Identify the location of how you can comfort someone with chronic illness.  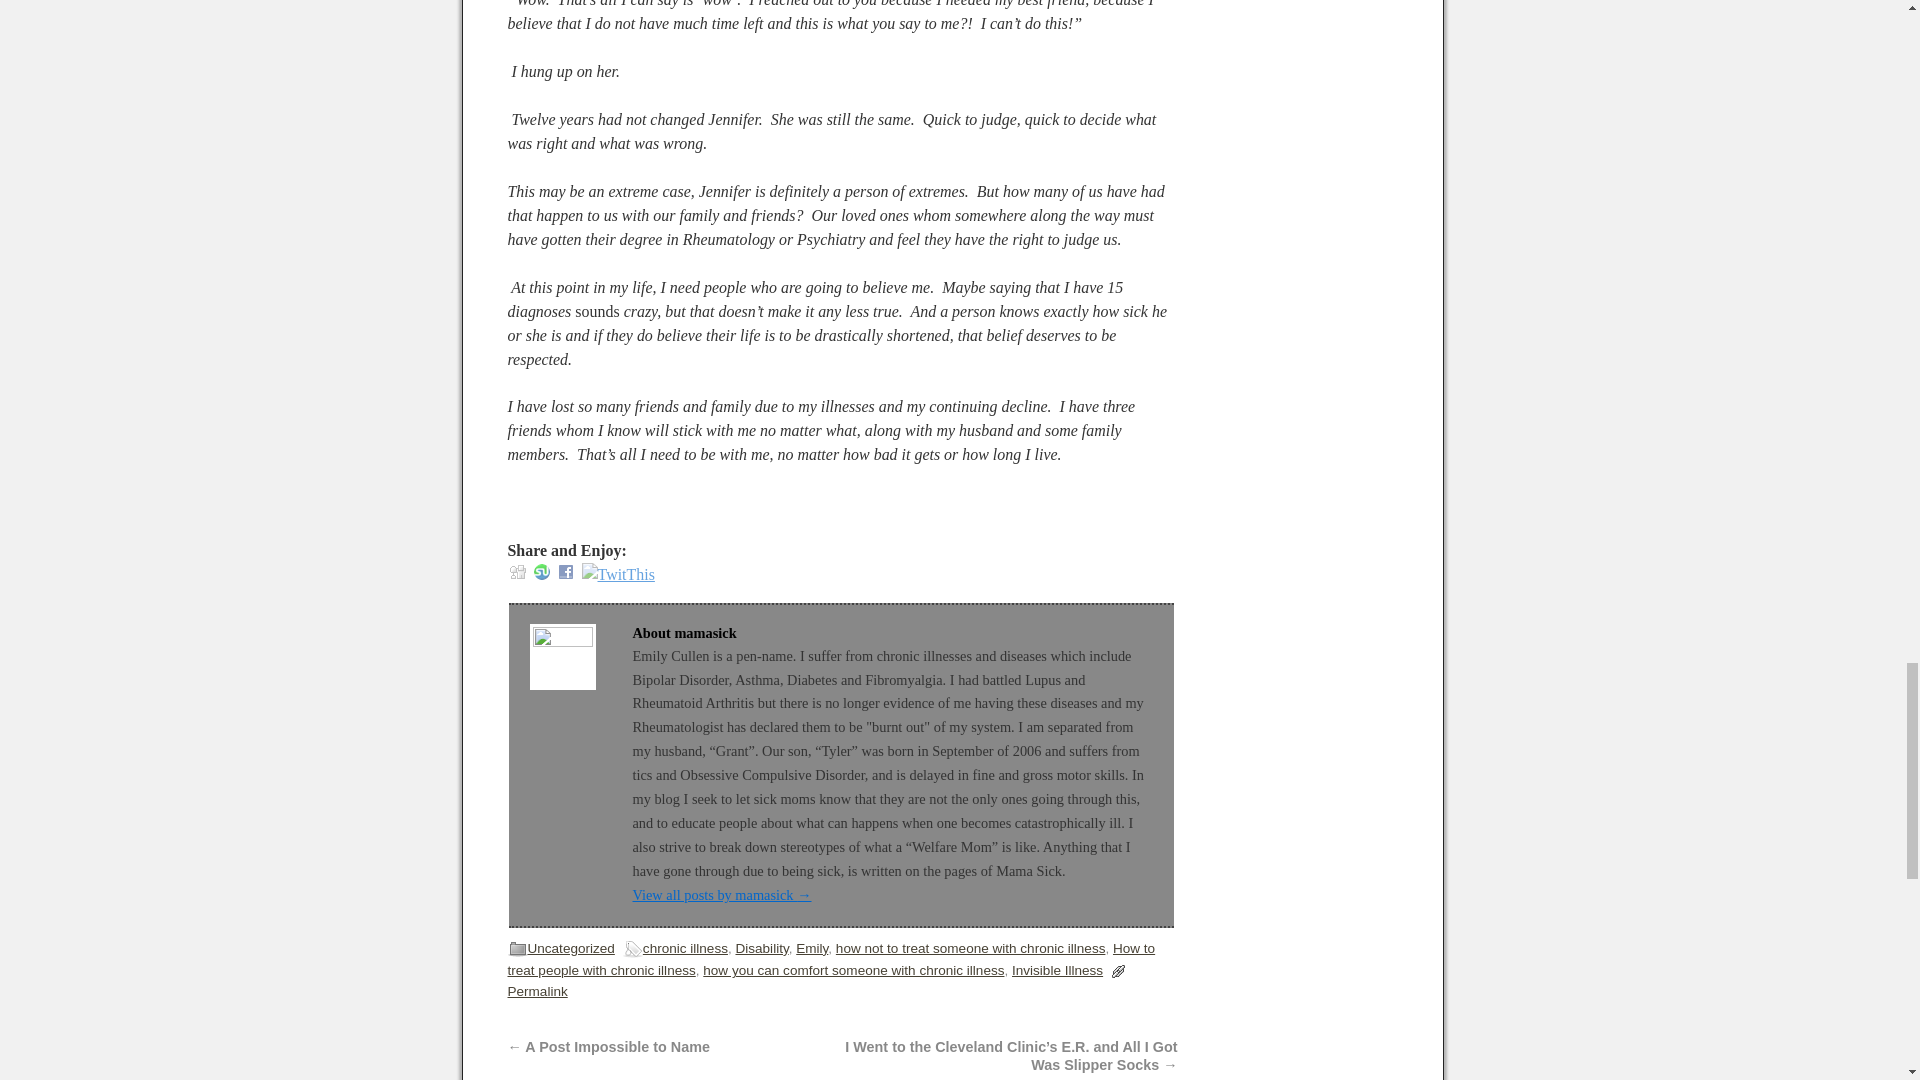
(853, 970).